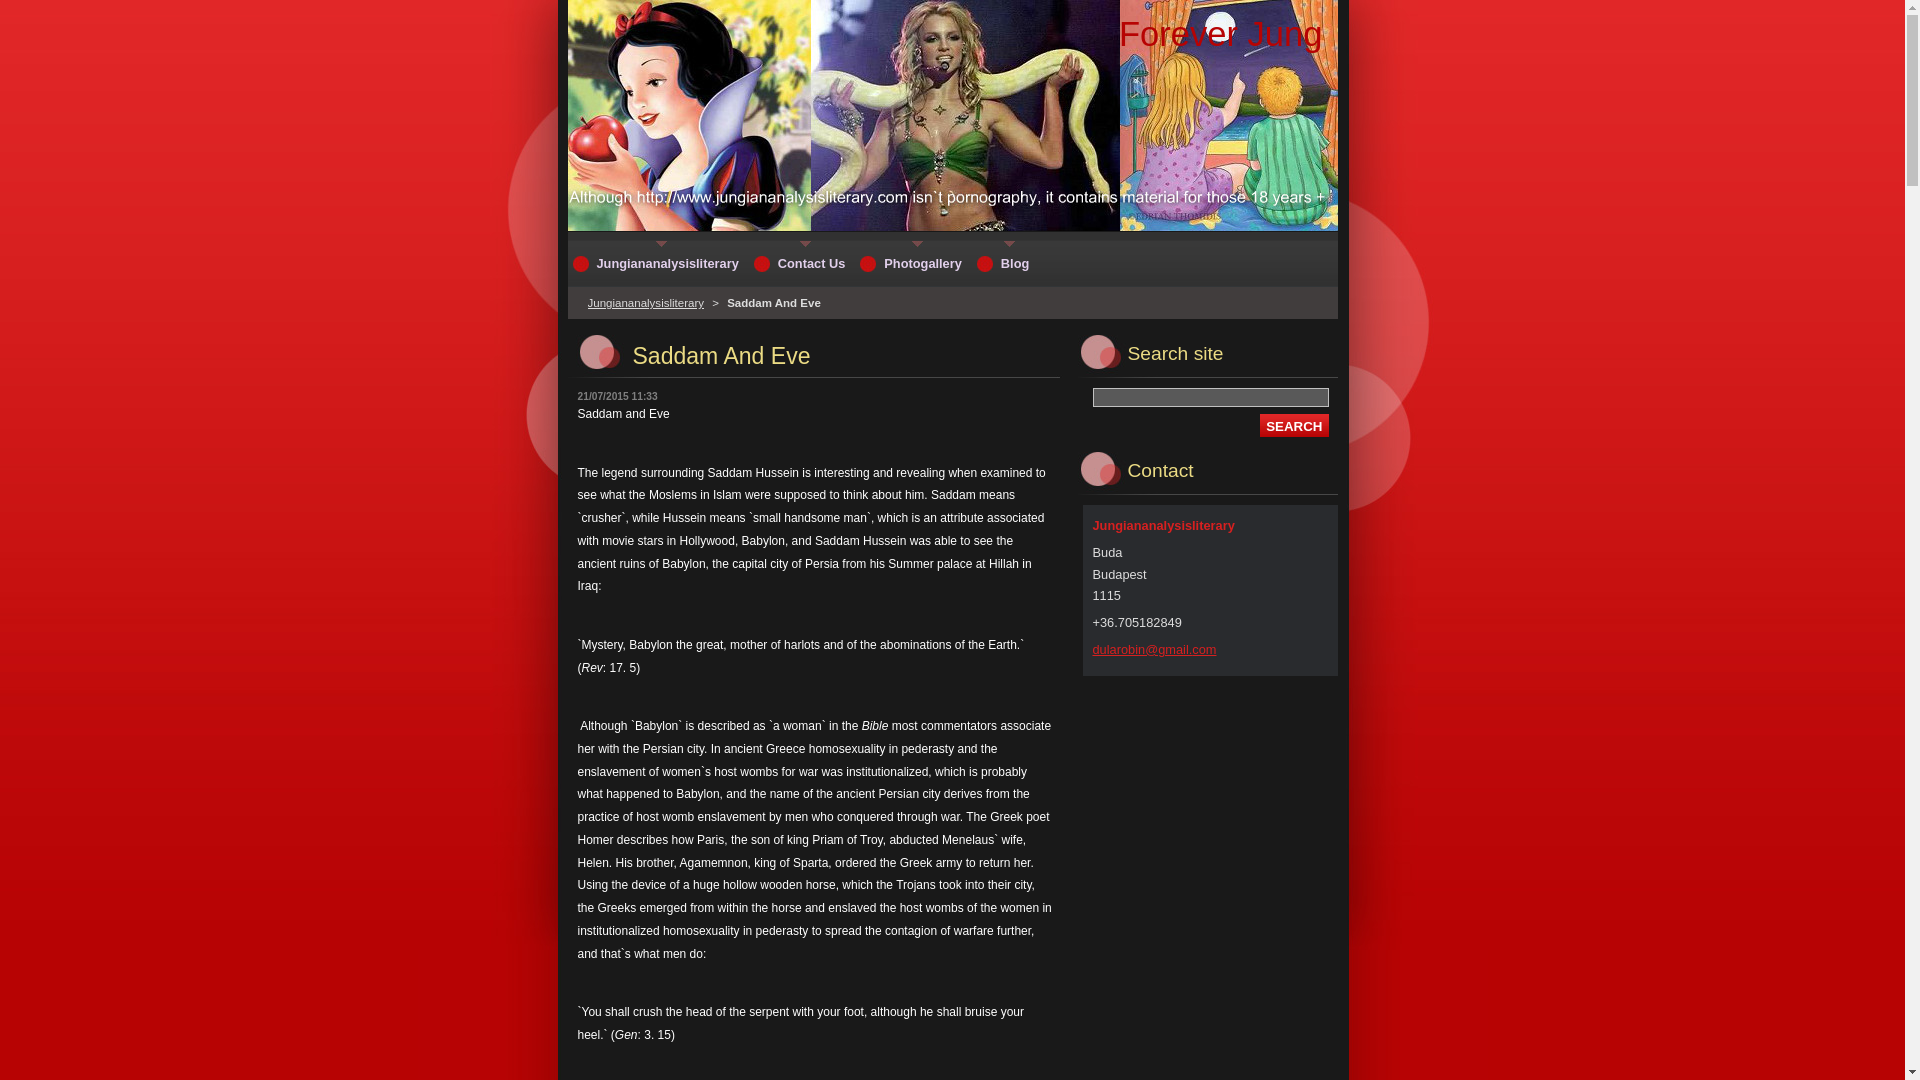 The height and width of the screenshot is (1080, 1920). Describe the element at coordinates (1294, 425) in the screenshot. I see `Search` at that location.